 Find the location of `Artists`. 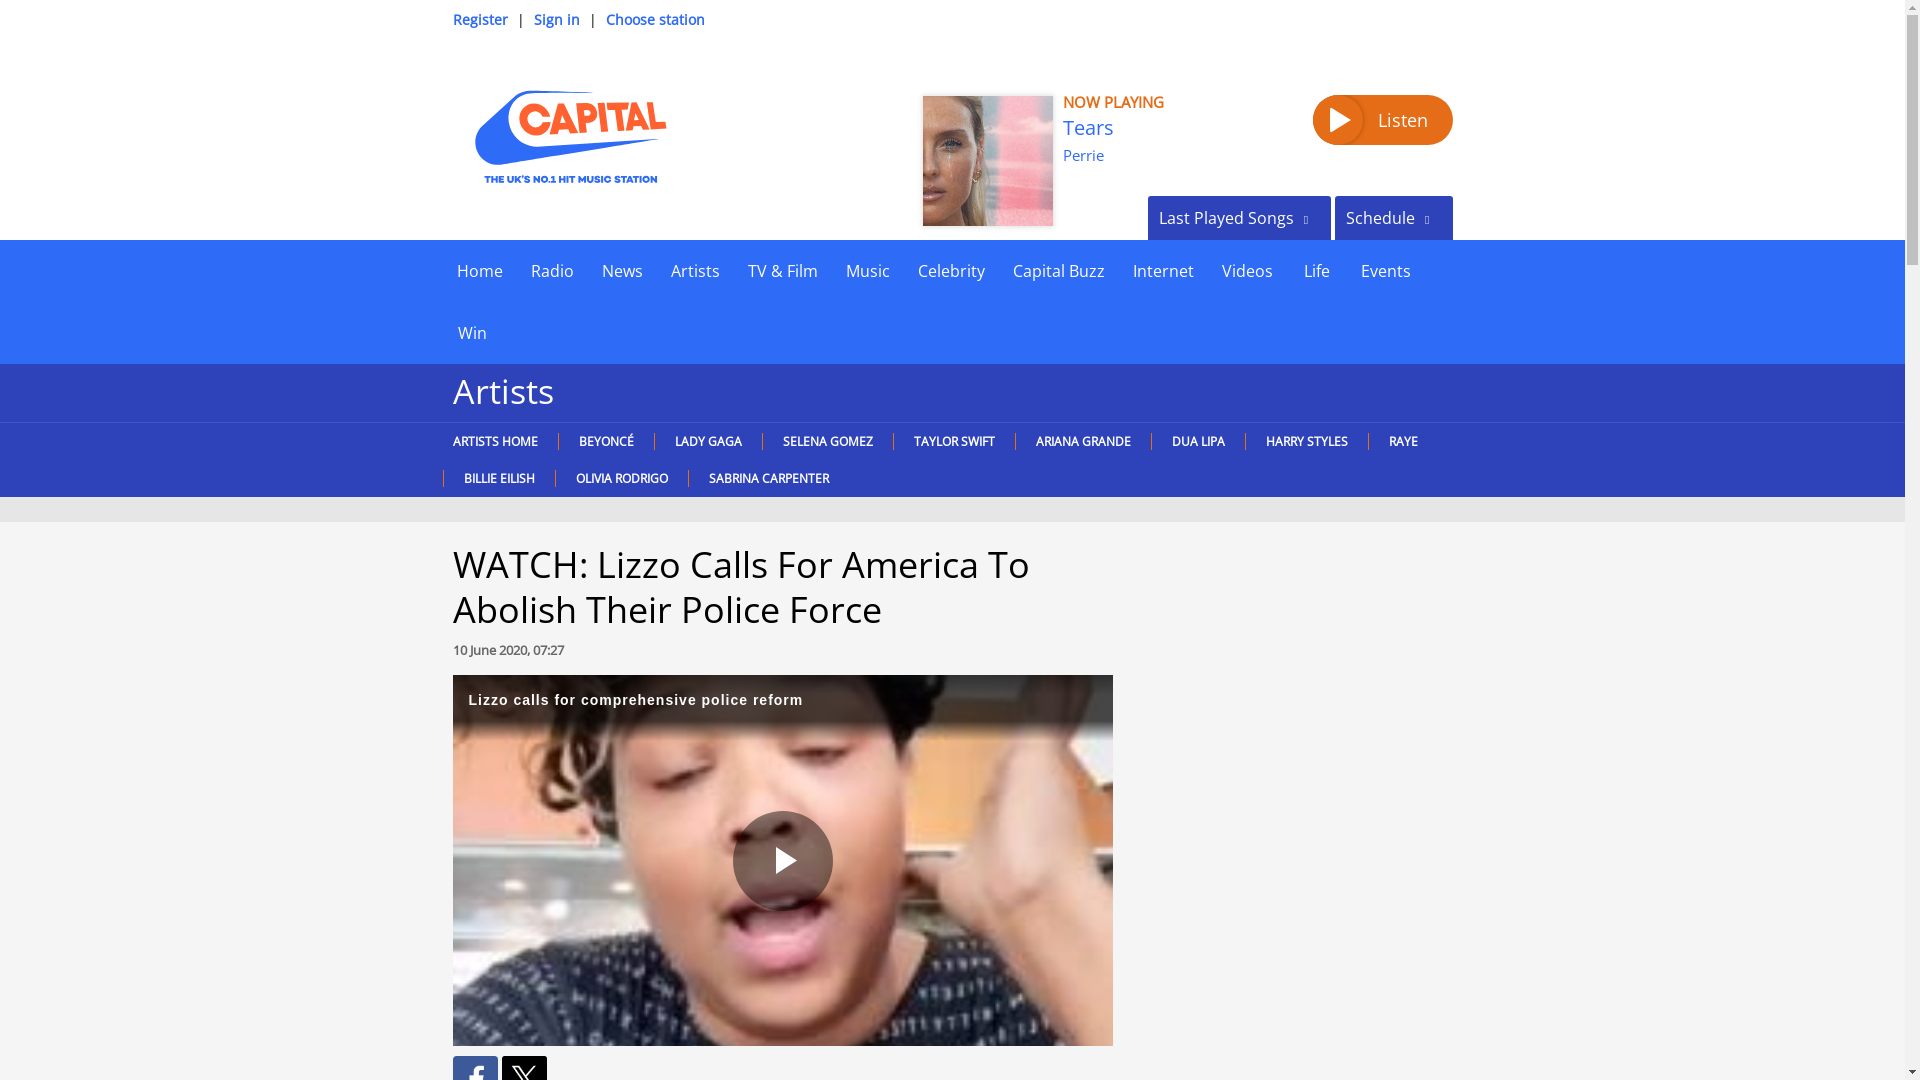

Artists is located at coordinates (694, 270).